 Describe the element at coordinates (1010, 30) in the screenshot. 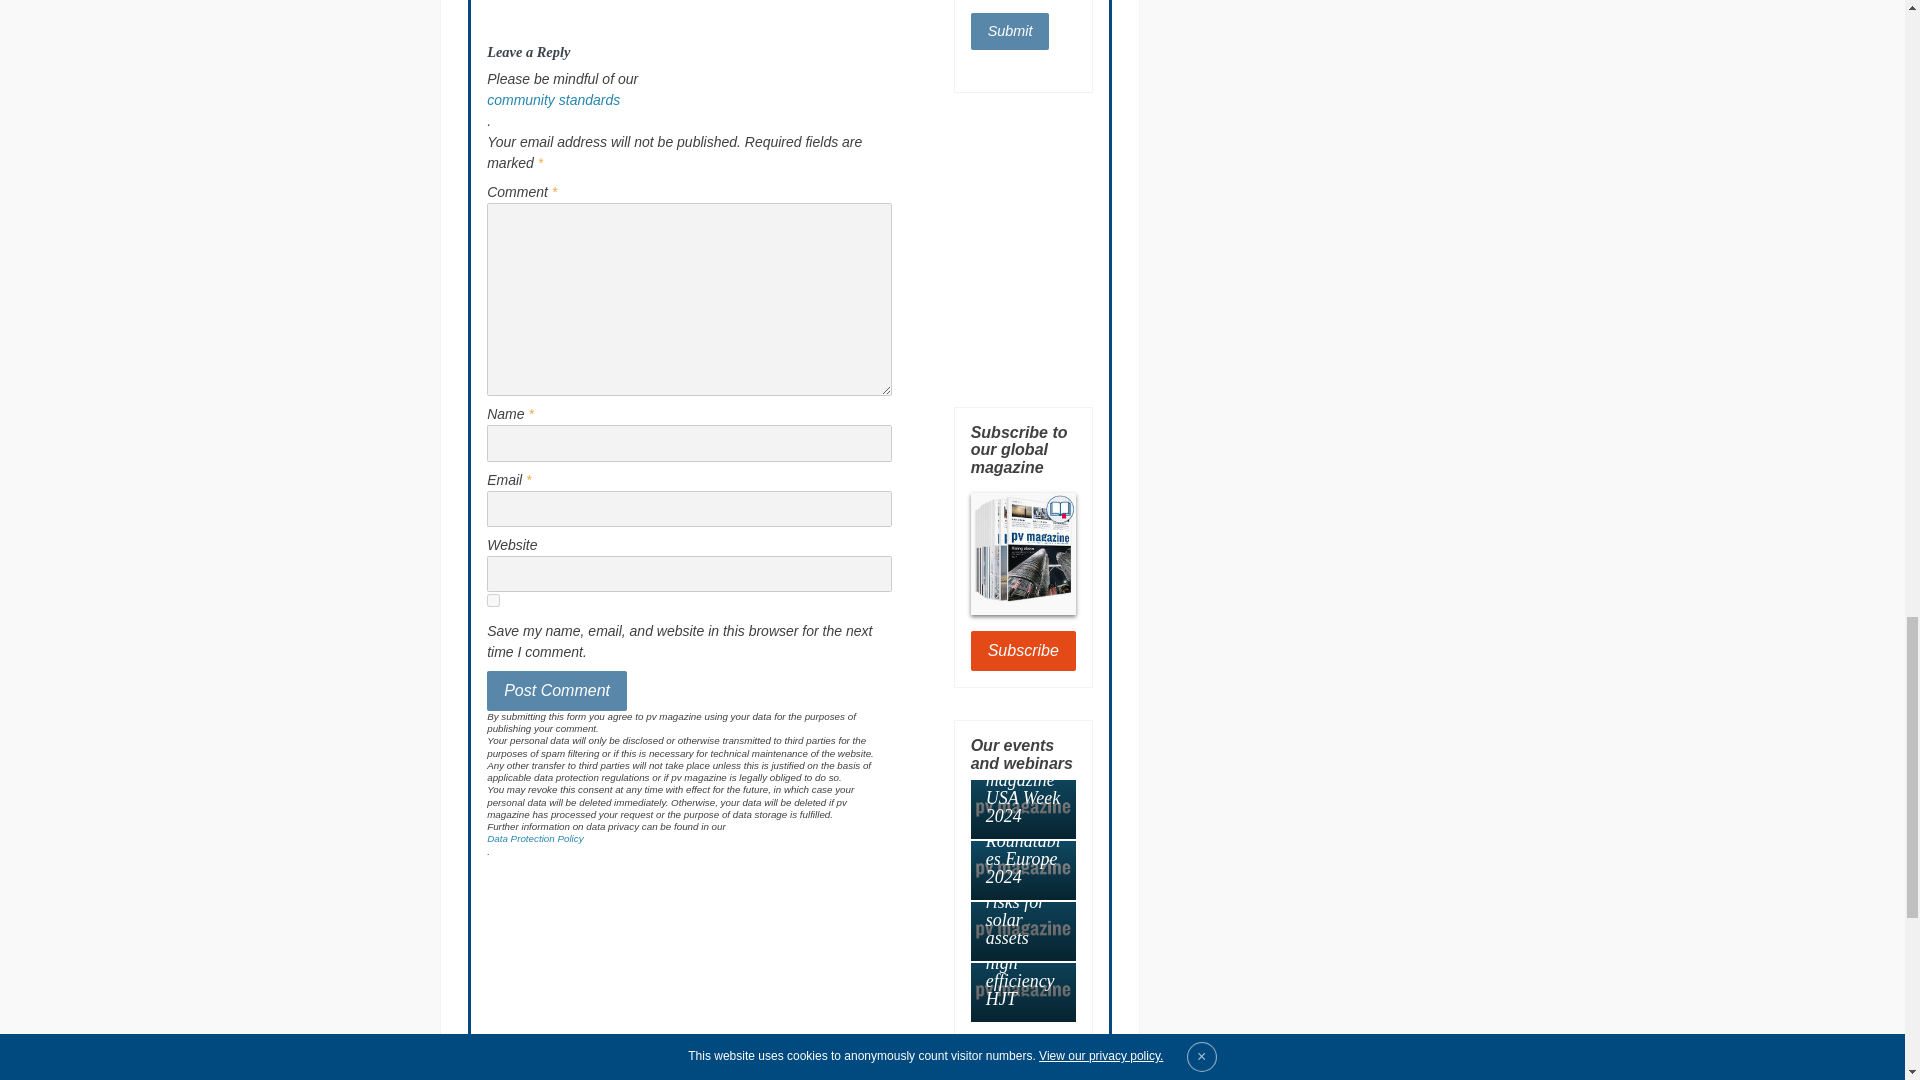

I see `Submit` at that location.